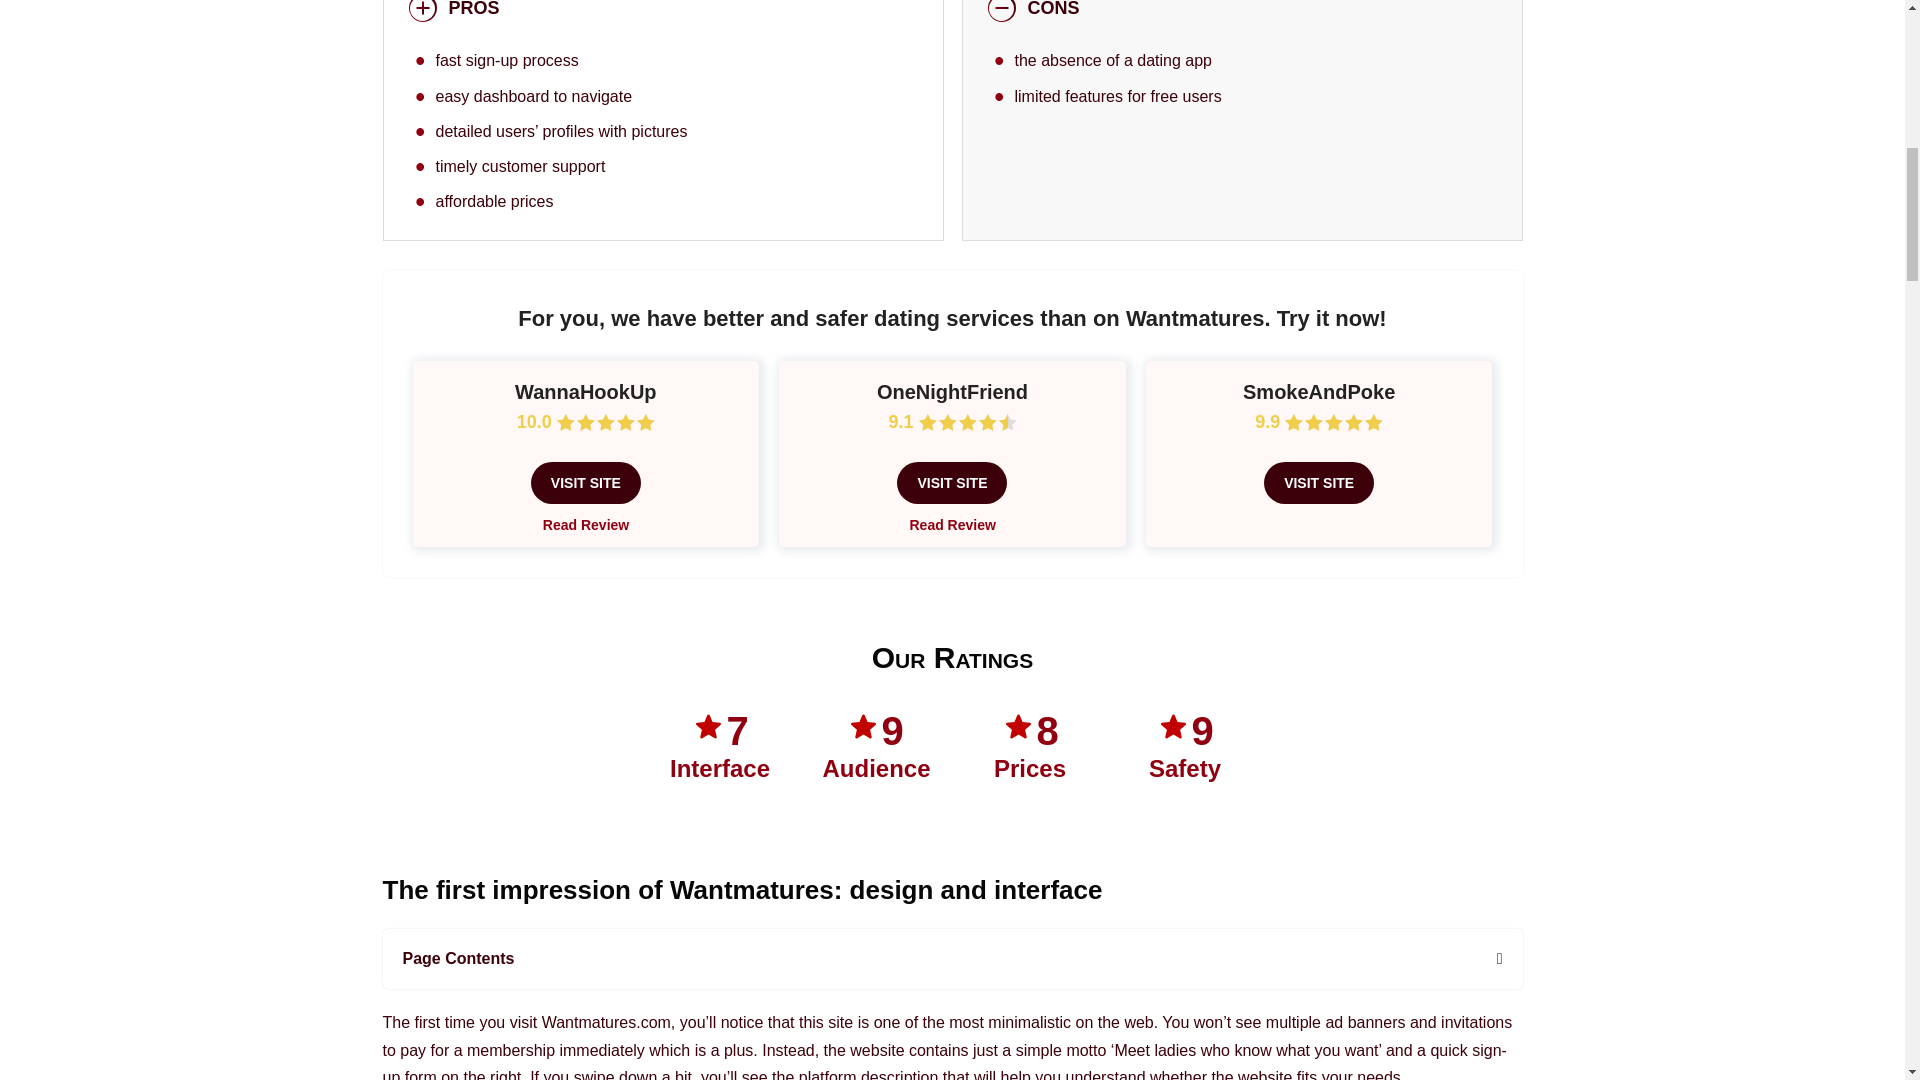 The height and width of the screenshot is (1080, 1920). I want to click on Read Review, so click(951, 525).